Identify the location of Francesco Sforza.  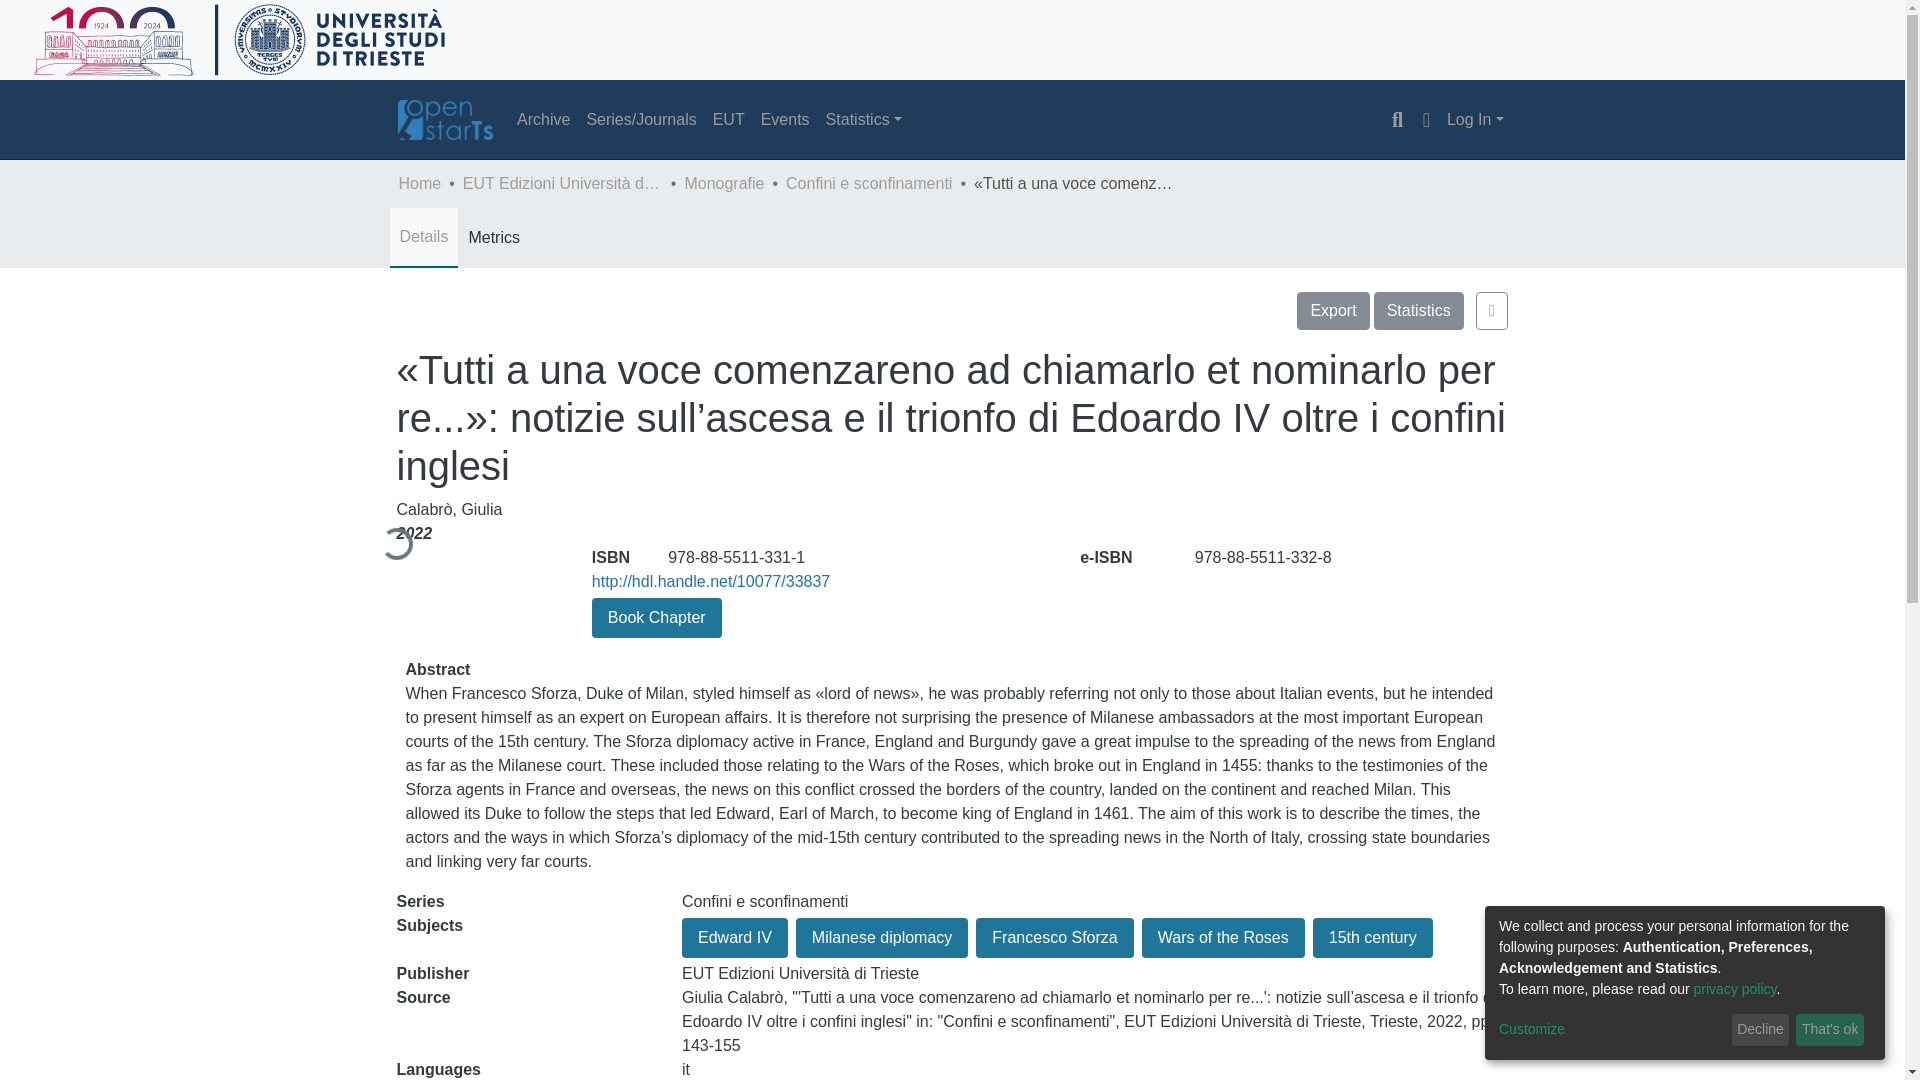
(1054, 938).